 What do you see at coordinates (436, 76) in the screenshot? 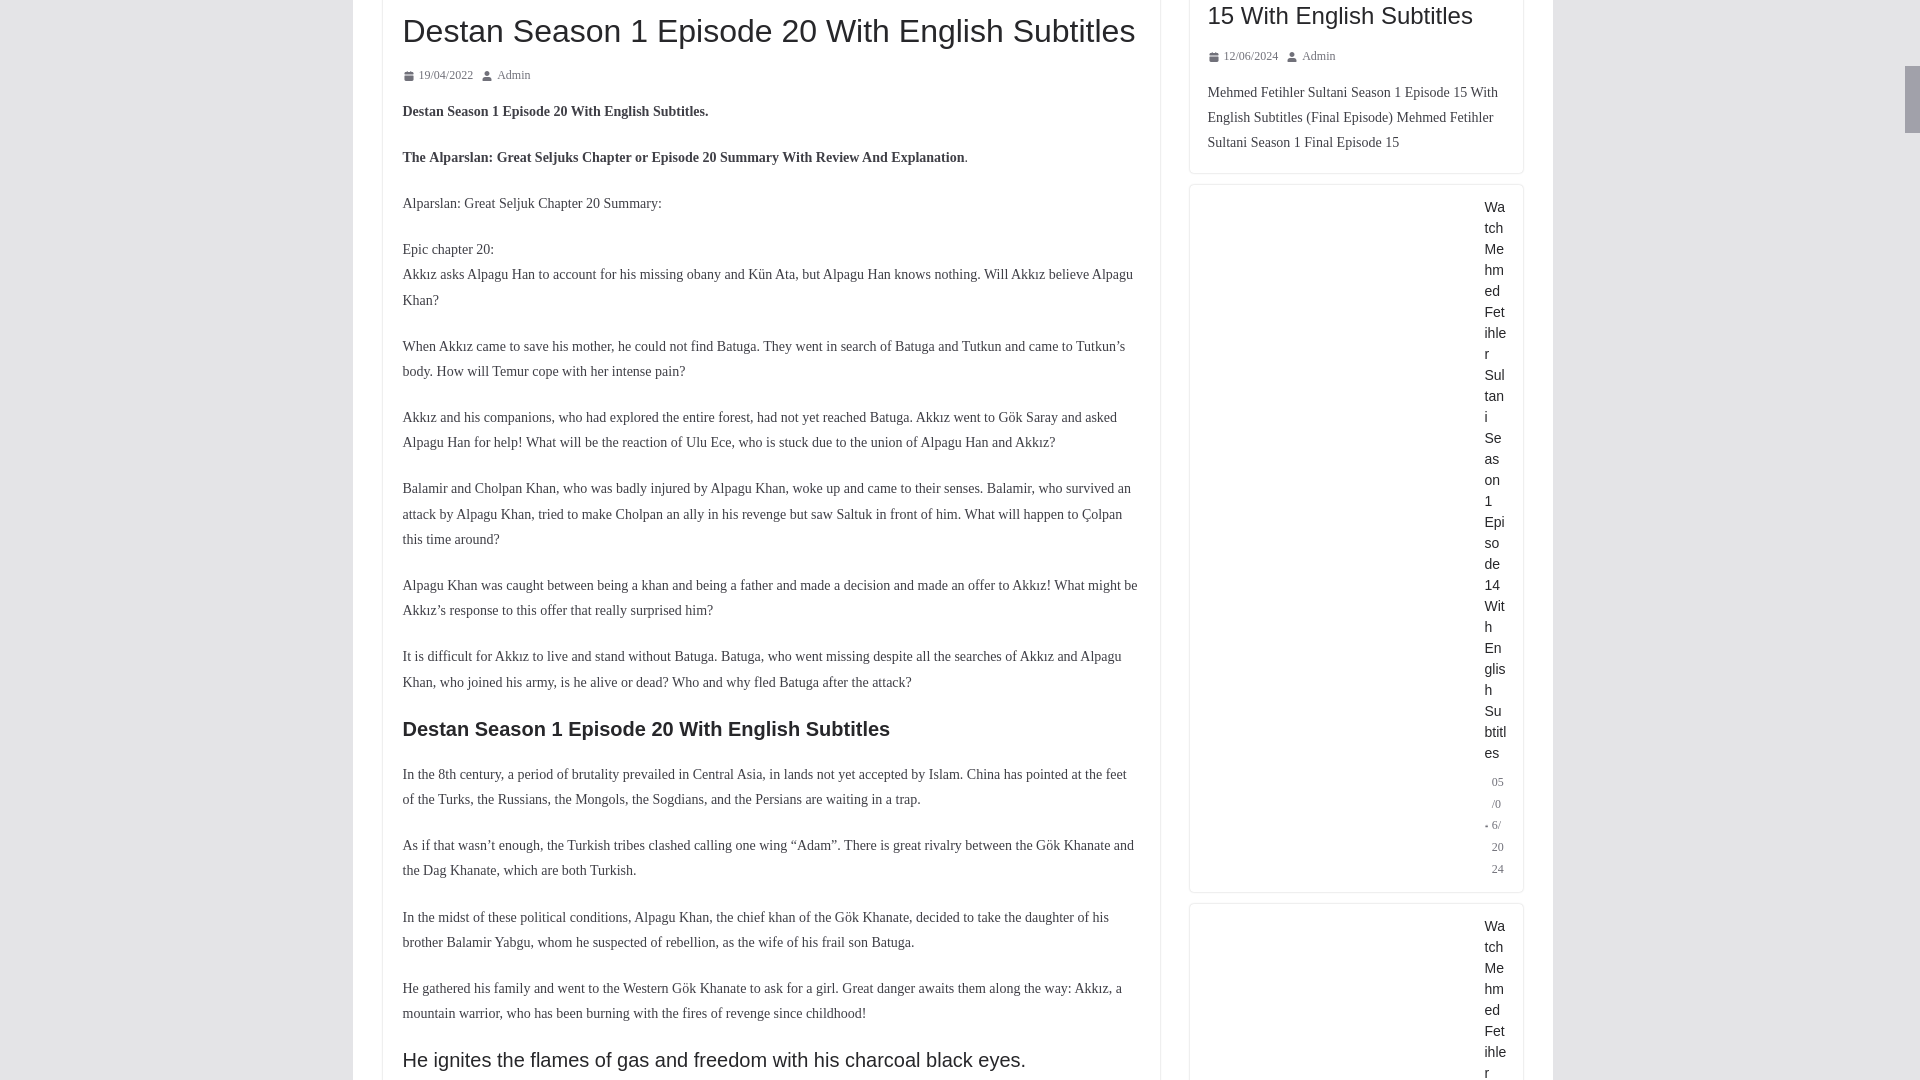
I see `7:03 pm` at bounding box center [436, 76].